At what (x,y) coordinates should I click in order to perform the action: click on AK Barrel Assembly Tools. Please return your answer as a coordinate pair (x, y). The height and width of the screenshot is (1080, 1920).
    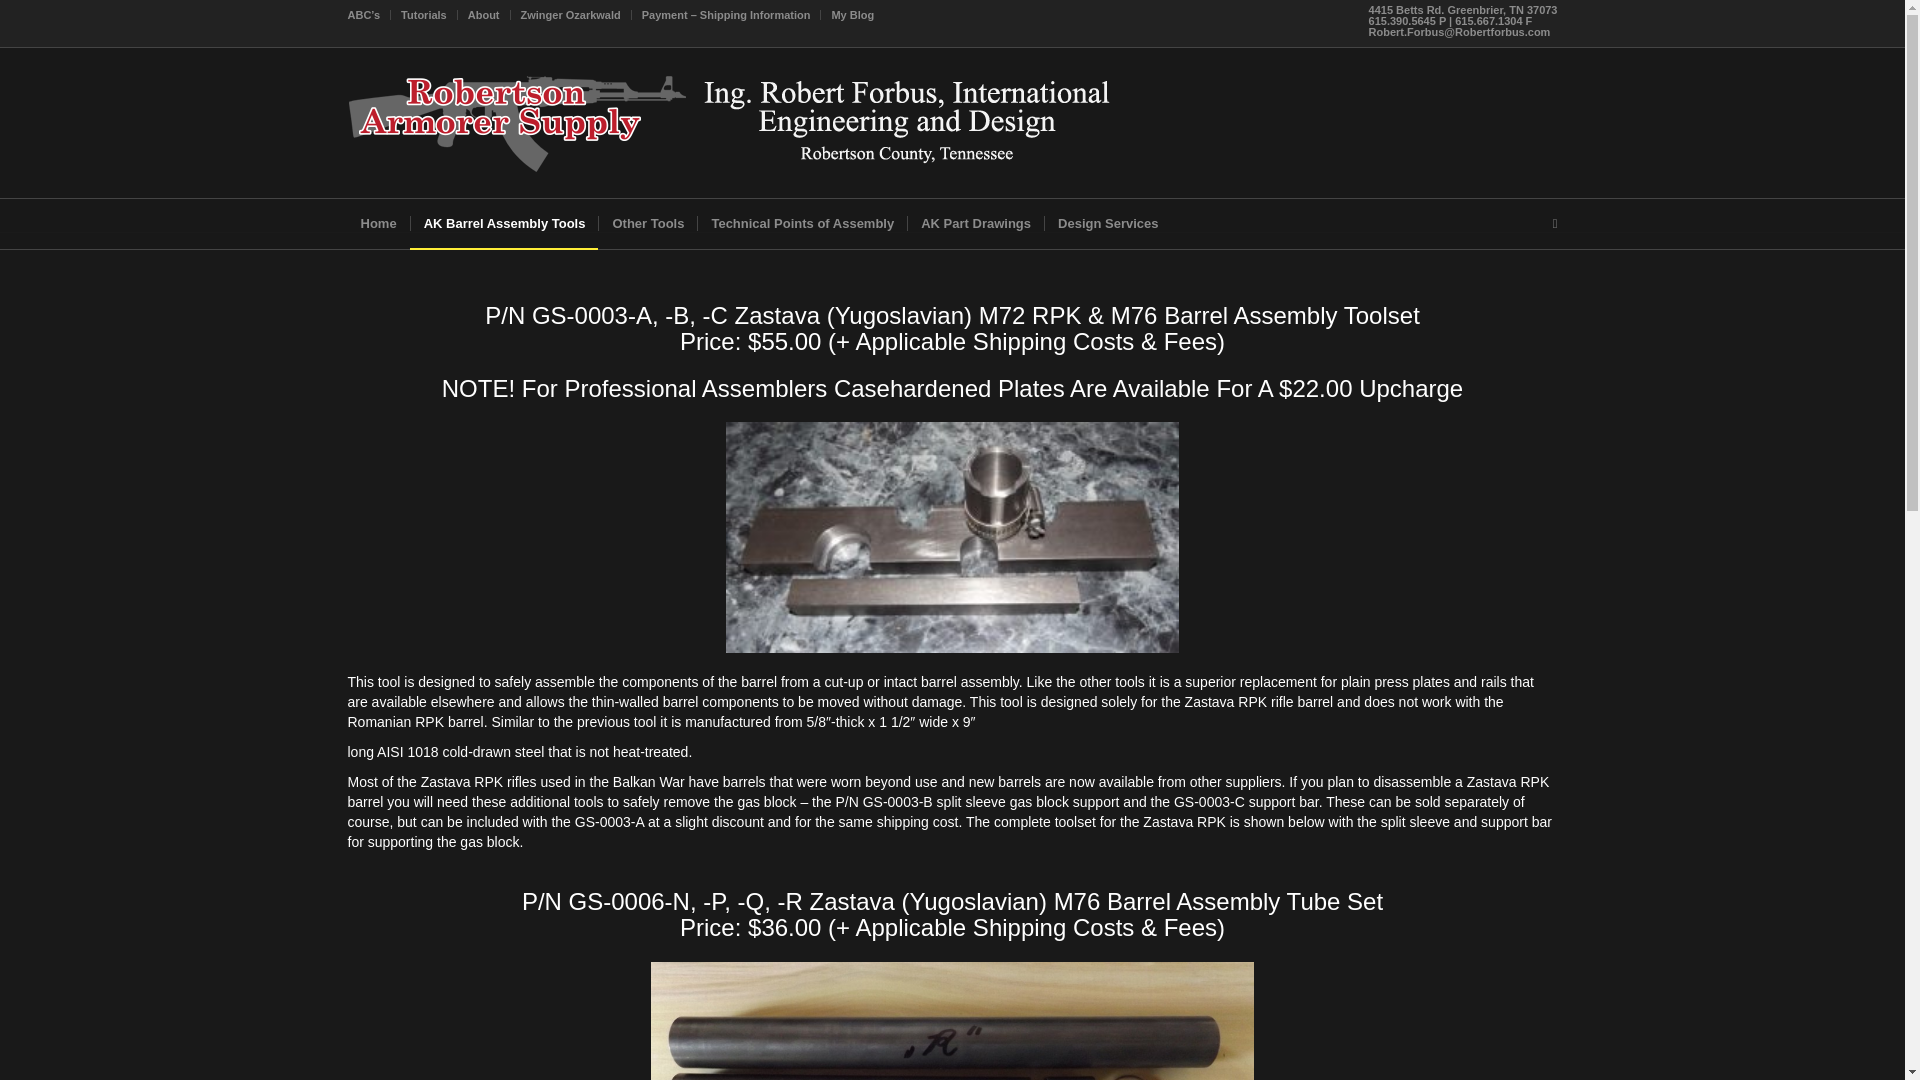
    Looking at the image, I should click on (504, 224).